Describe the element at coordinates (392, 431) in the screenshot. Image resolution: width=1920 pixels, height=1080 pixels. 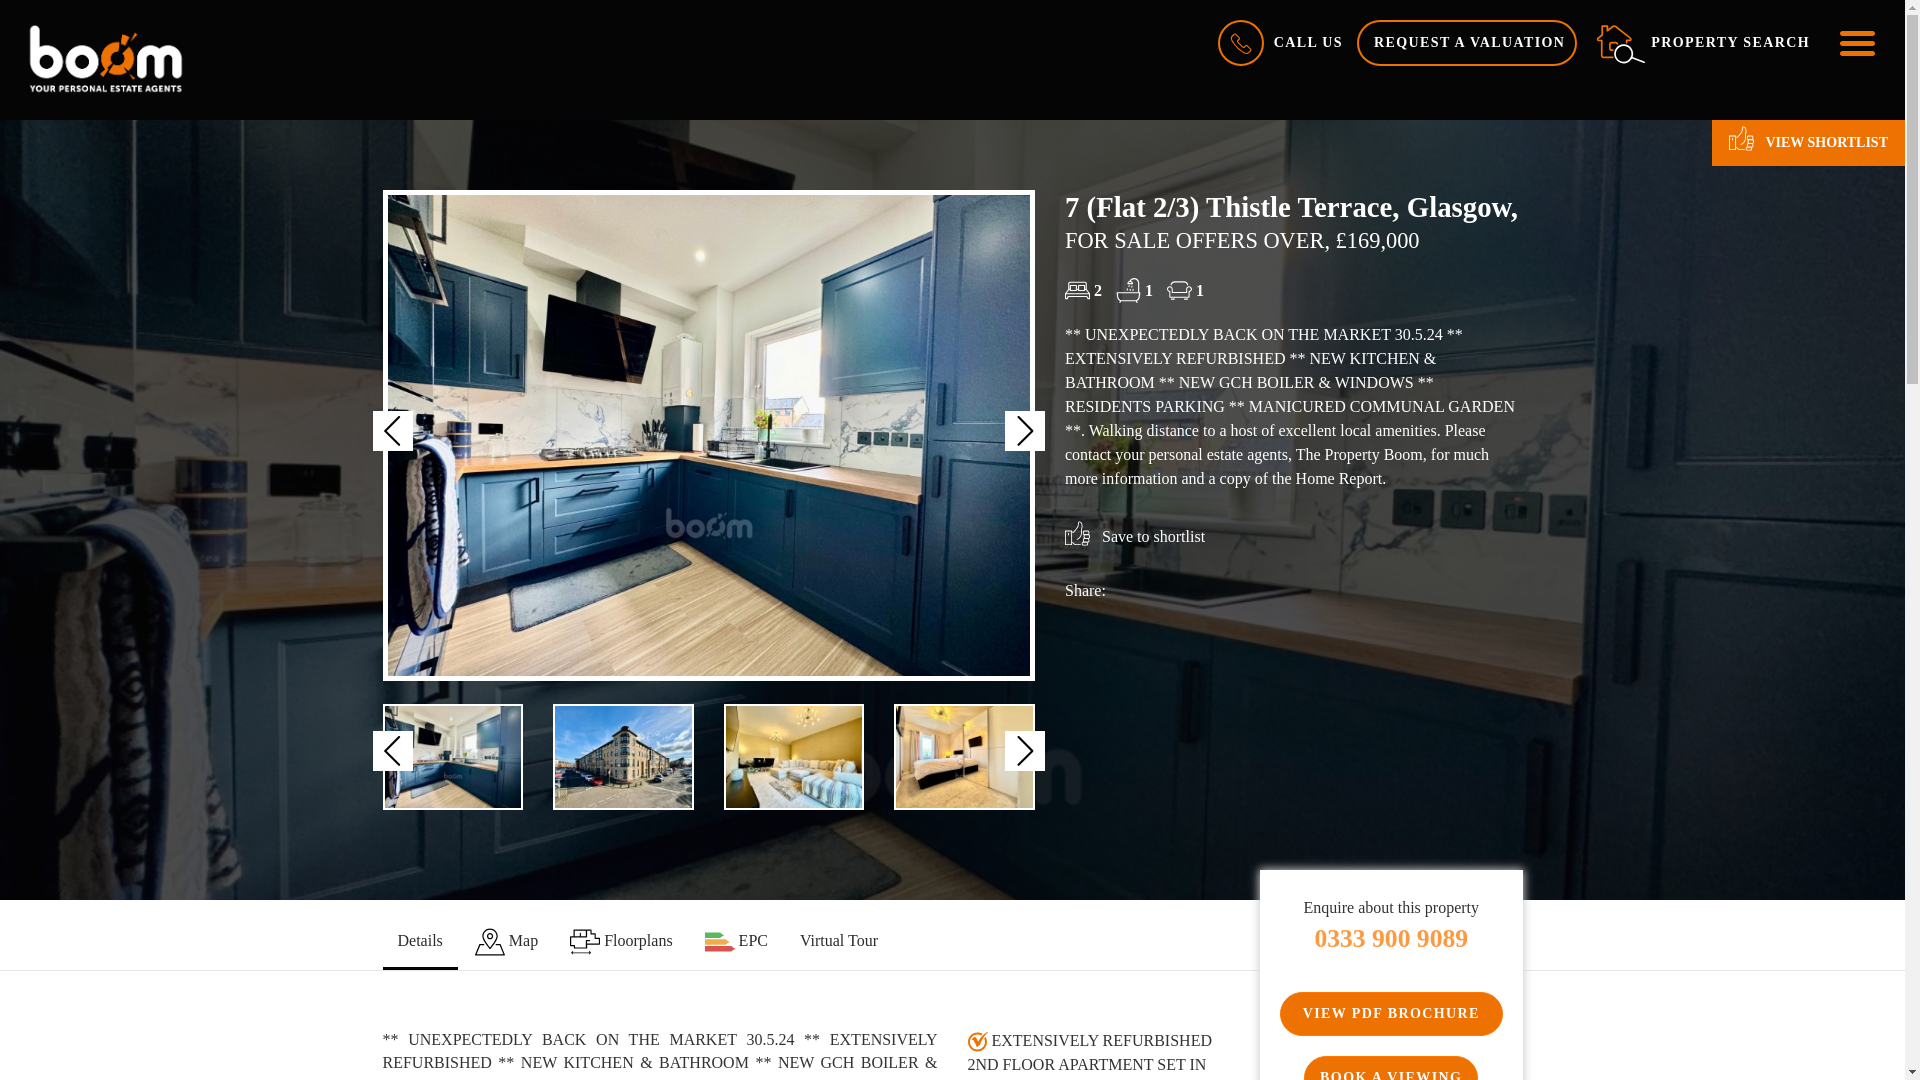
I see `Previous` at that location.